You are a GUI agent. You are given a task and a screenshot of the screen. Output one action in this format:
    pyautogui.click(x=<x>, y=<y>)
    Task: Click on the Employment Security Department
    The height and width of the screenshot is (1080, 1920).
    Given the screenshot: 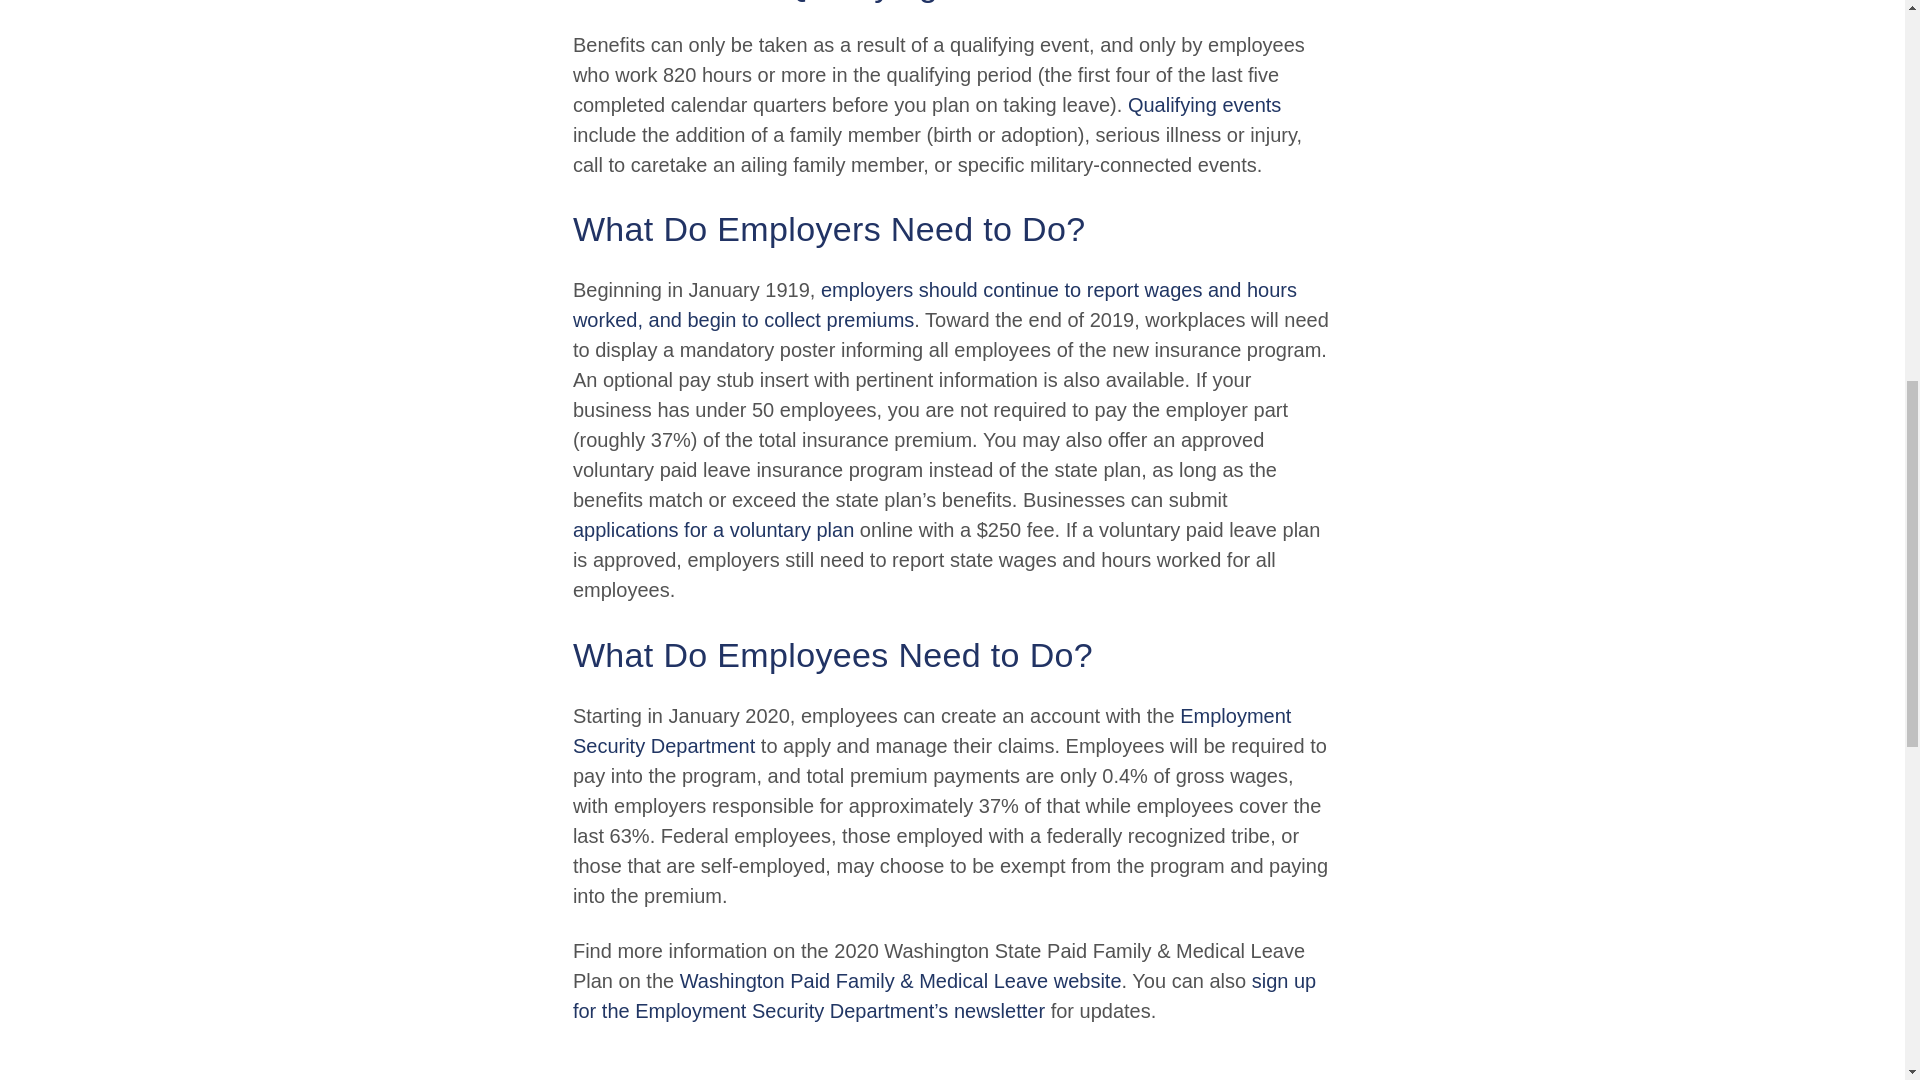 What is the action you would take?
    pyautogui.click(x=931, y=731)
    